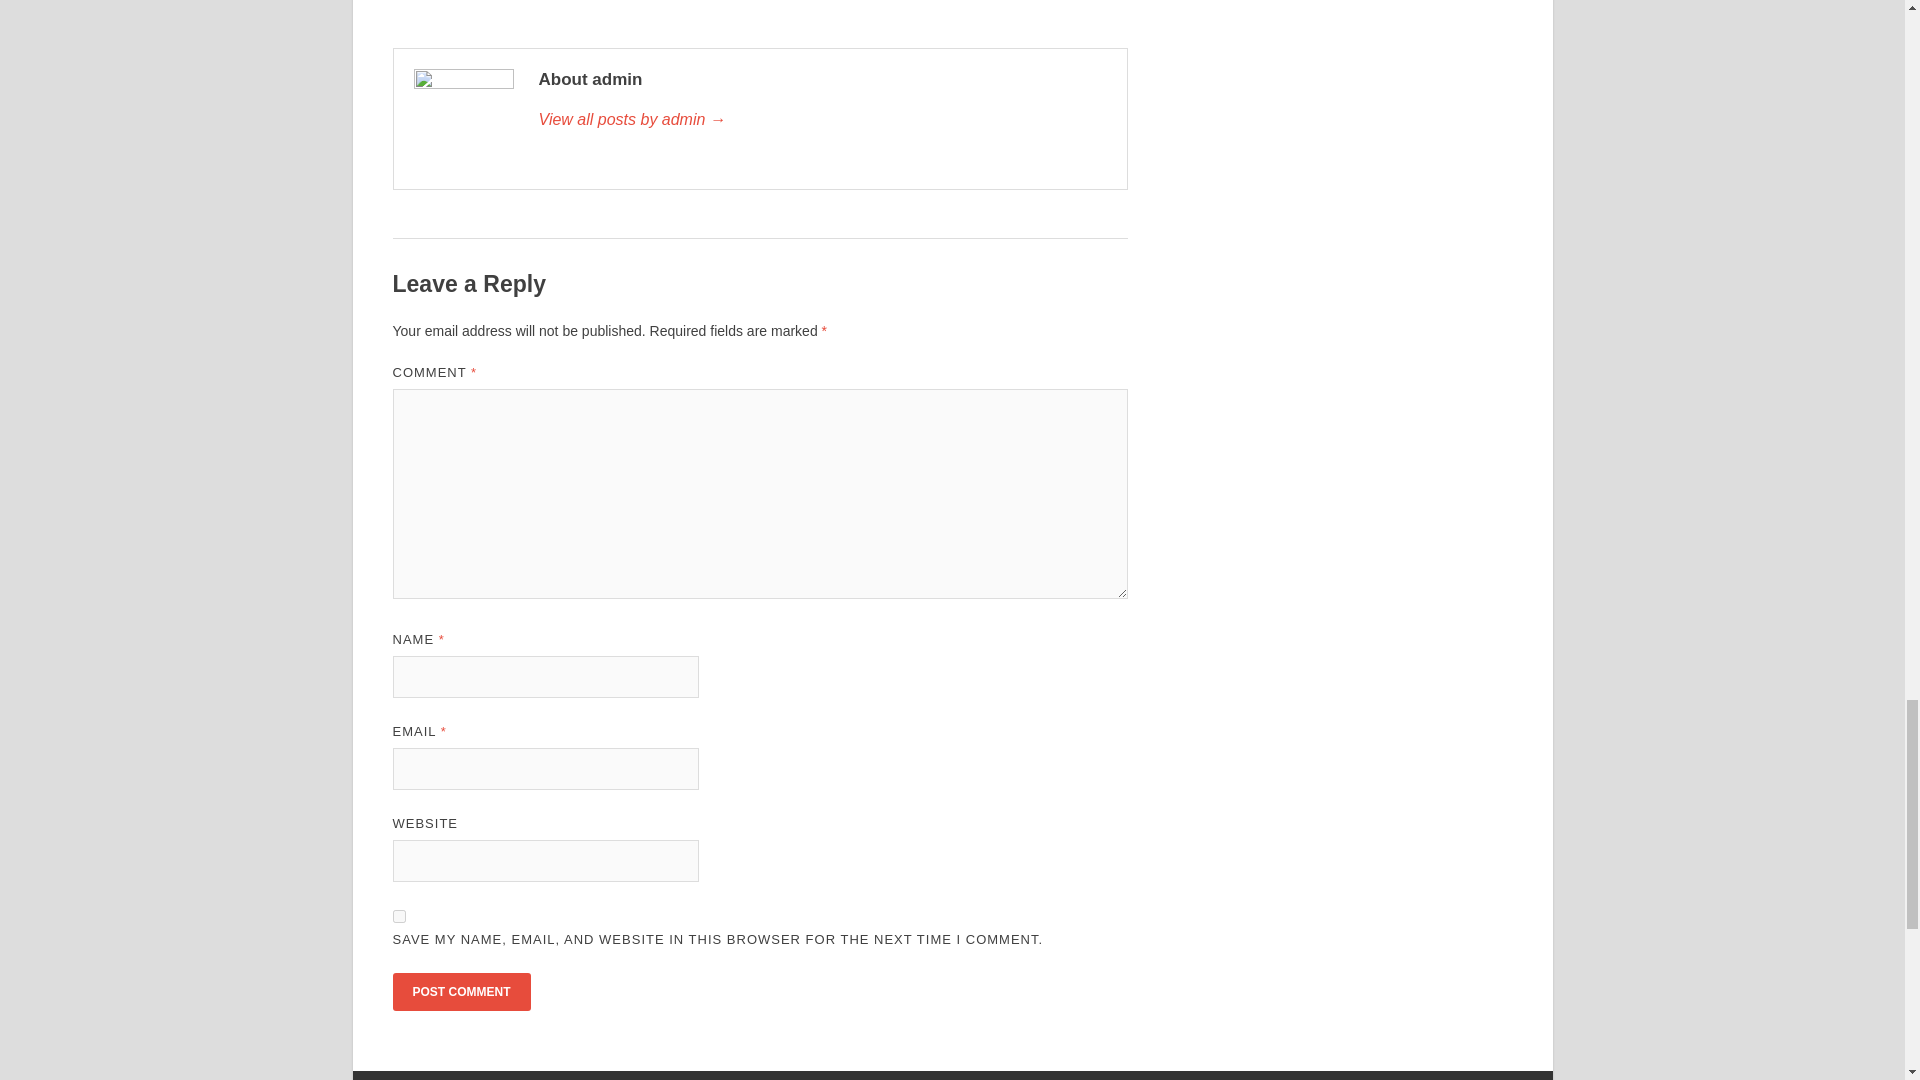 The image size is (1920, 1080). What do you see at coordinates (821, 120) in the screenshot?
I see `admin` at bounding box center [821, 120].